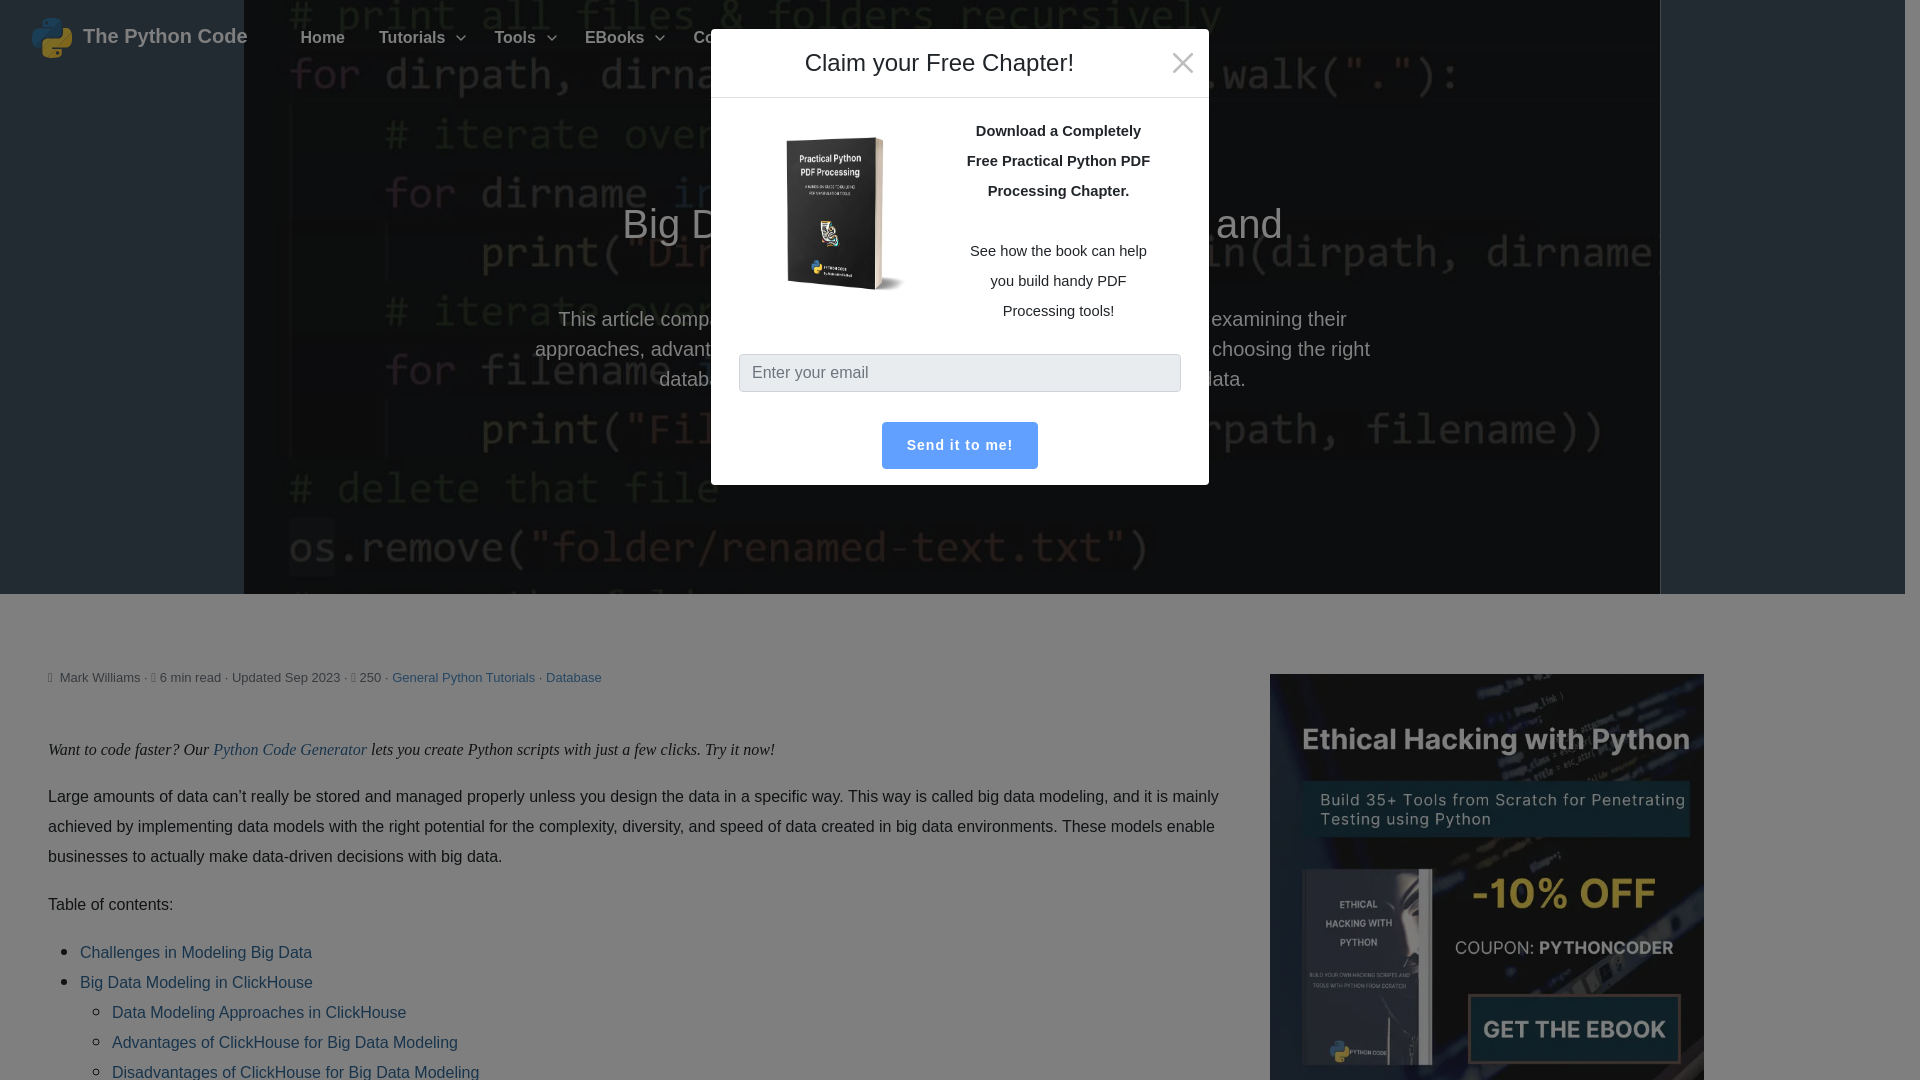  What do you see at coordinates (463, 676) in the screenshot?
I see `General Python Tutorials` at bounding box center [463, 676].